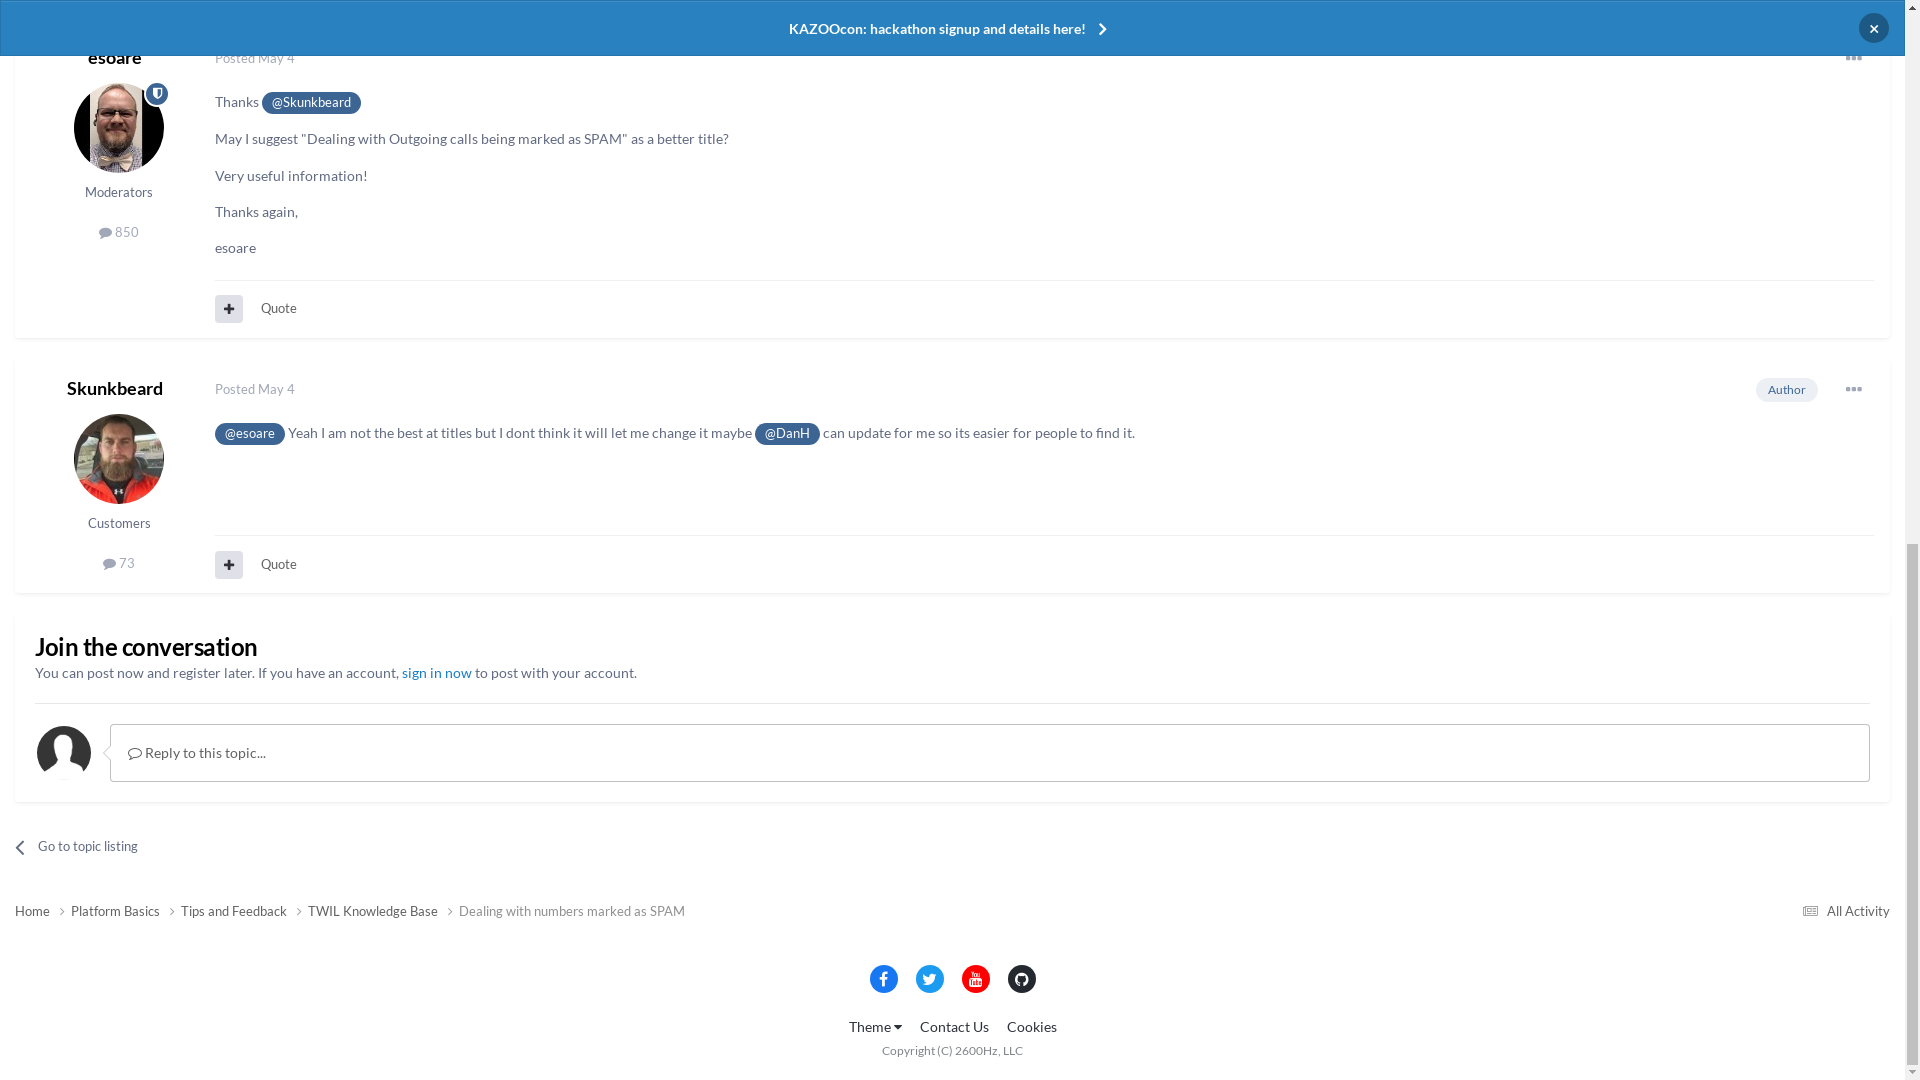 Image resolution: width=1920 pixels, height=1080 pixels. Describe the element at coordinates (332, 969) in the screenshot. I see `(see edit history)` at that location.